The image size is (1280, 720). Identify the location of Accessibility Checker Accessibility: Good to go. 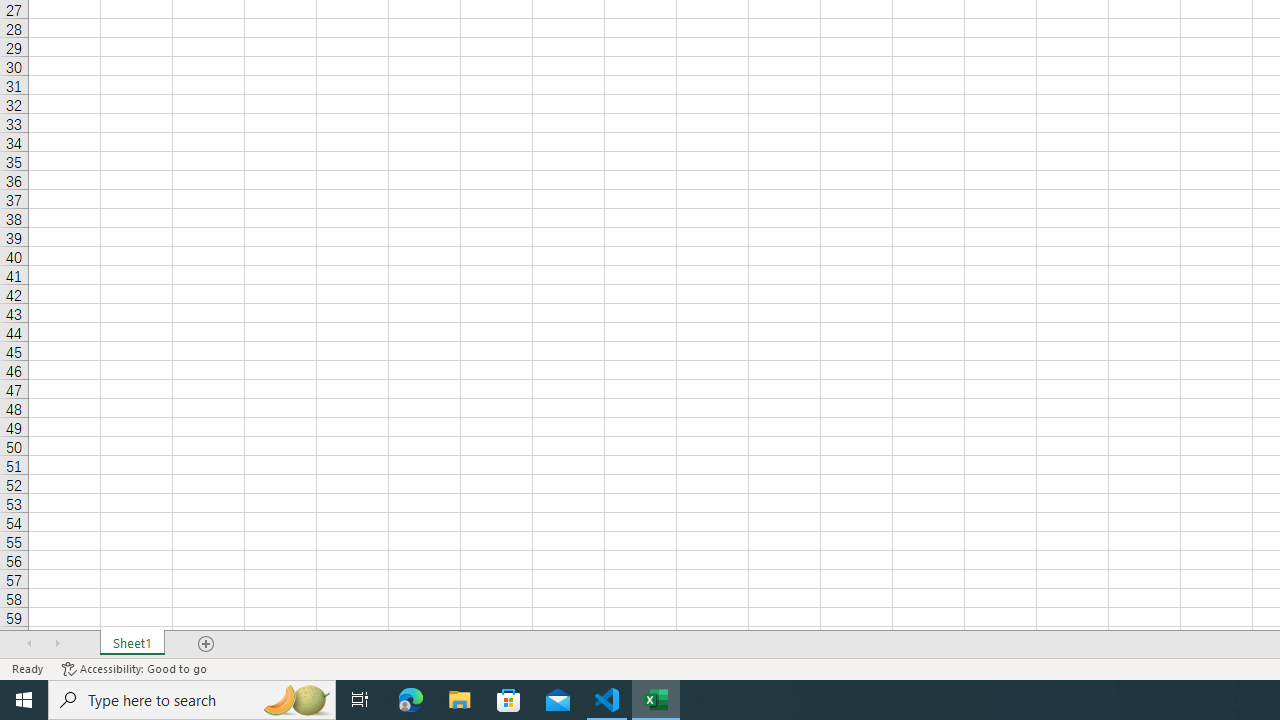
(134, 668).